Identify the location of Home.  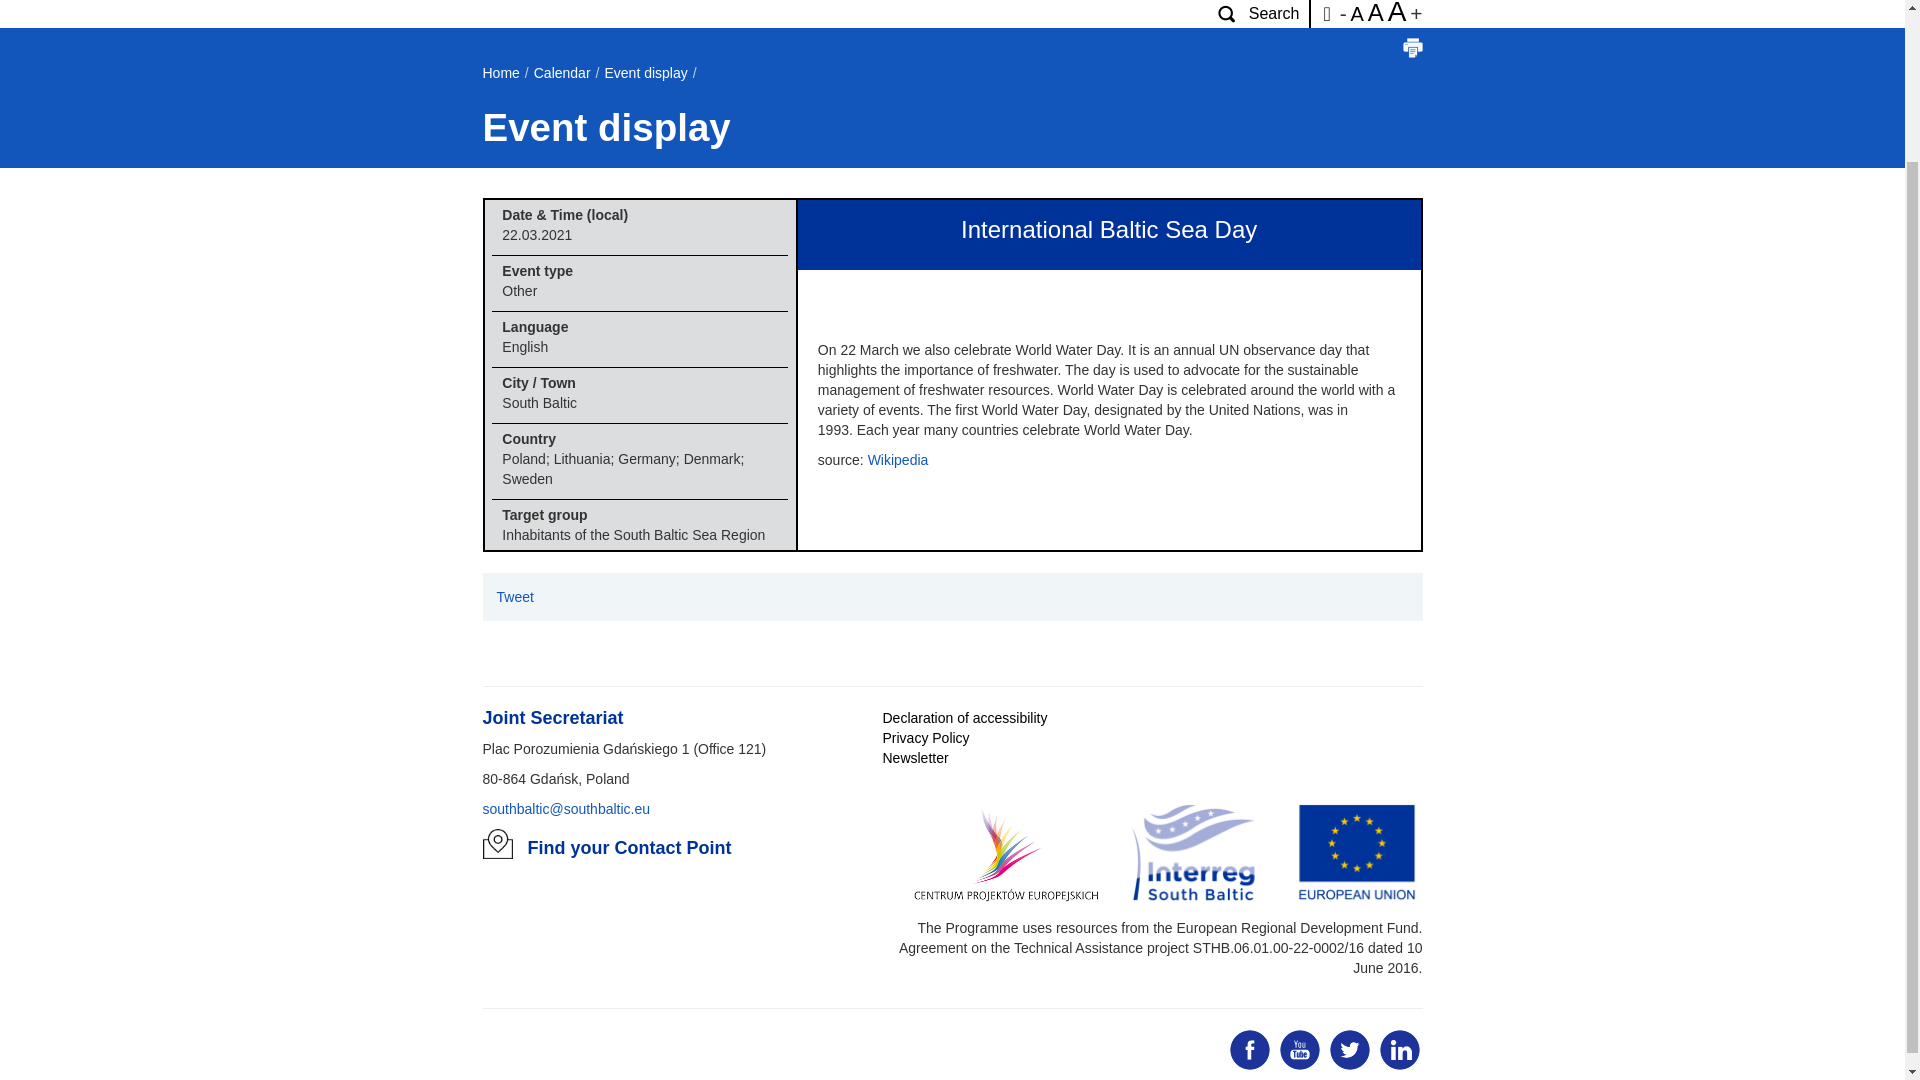
(500, 72).